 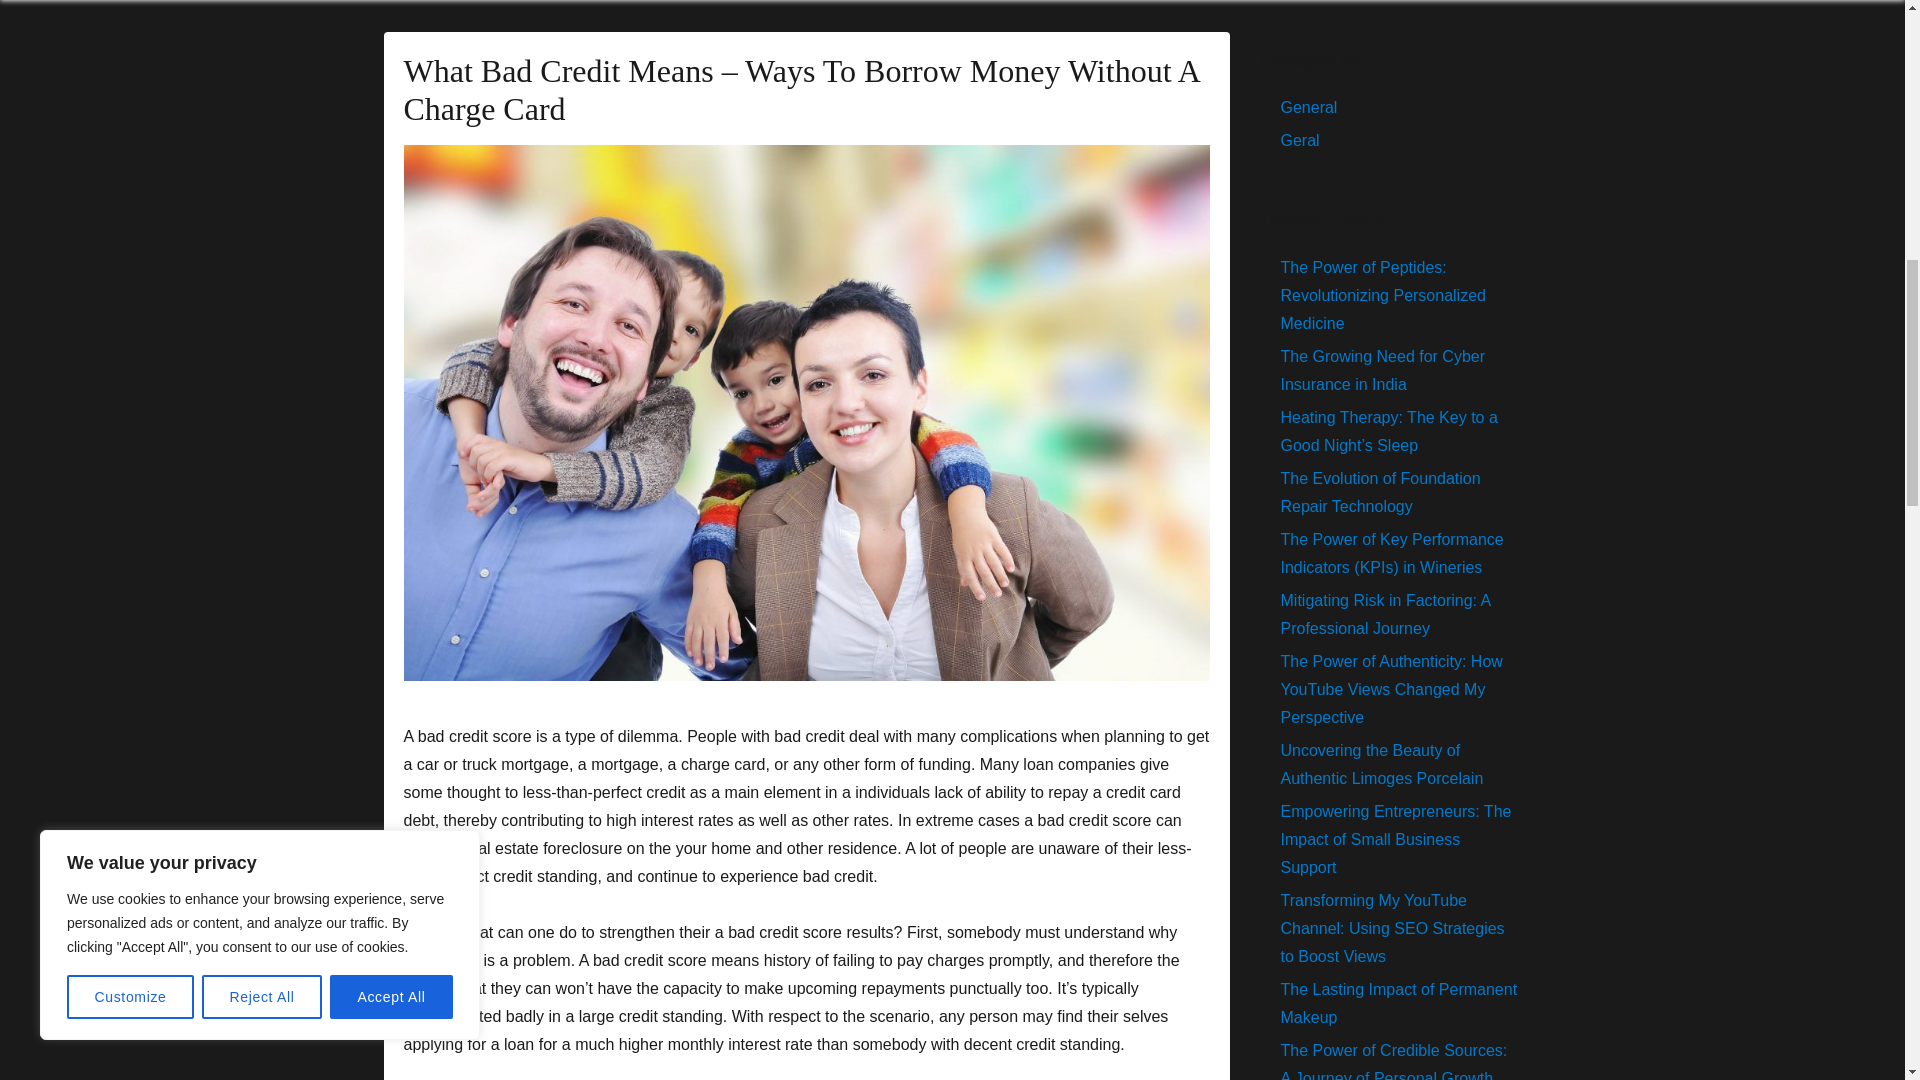 What do you see at coordinates (1300, 140) in the screenshot?
I see `Geral` at bounding box center [1300, 140].